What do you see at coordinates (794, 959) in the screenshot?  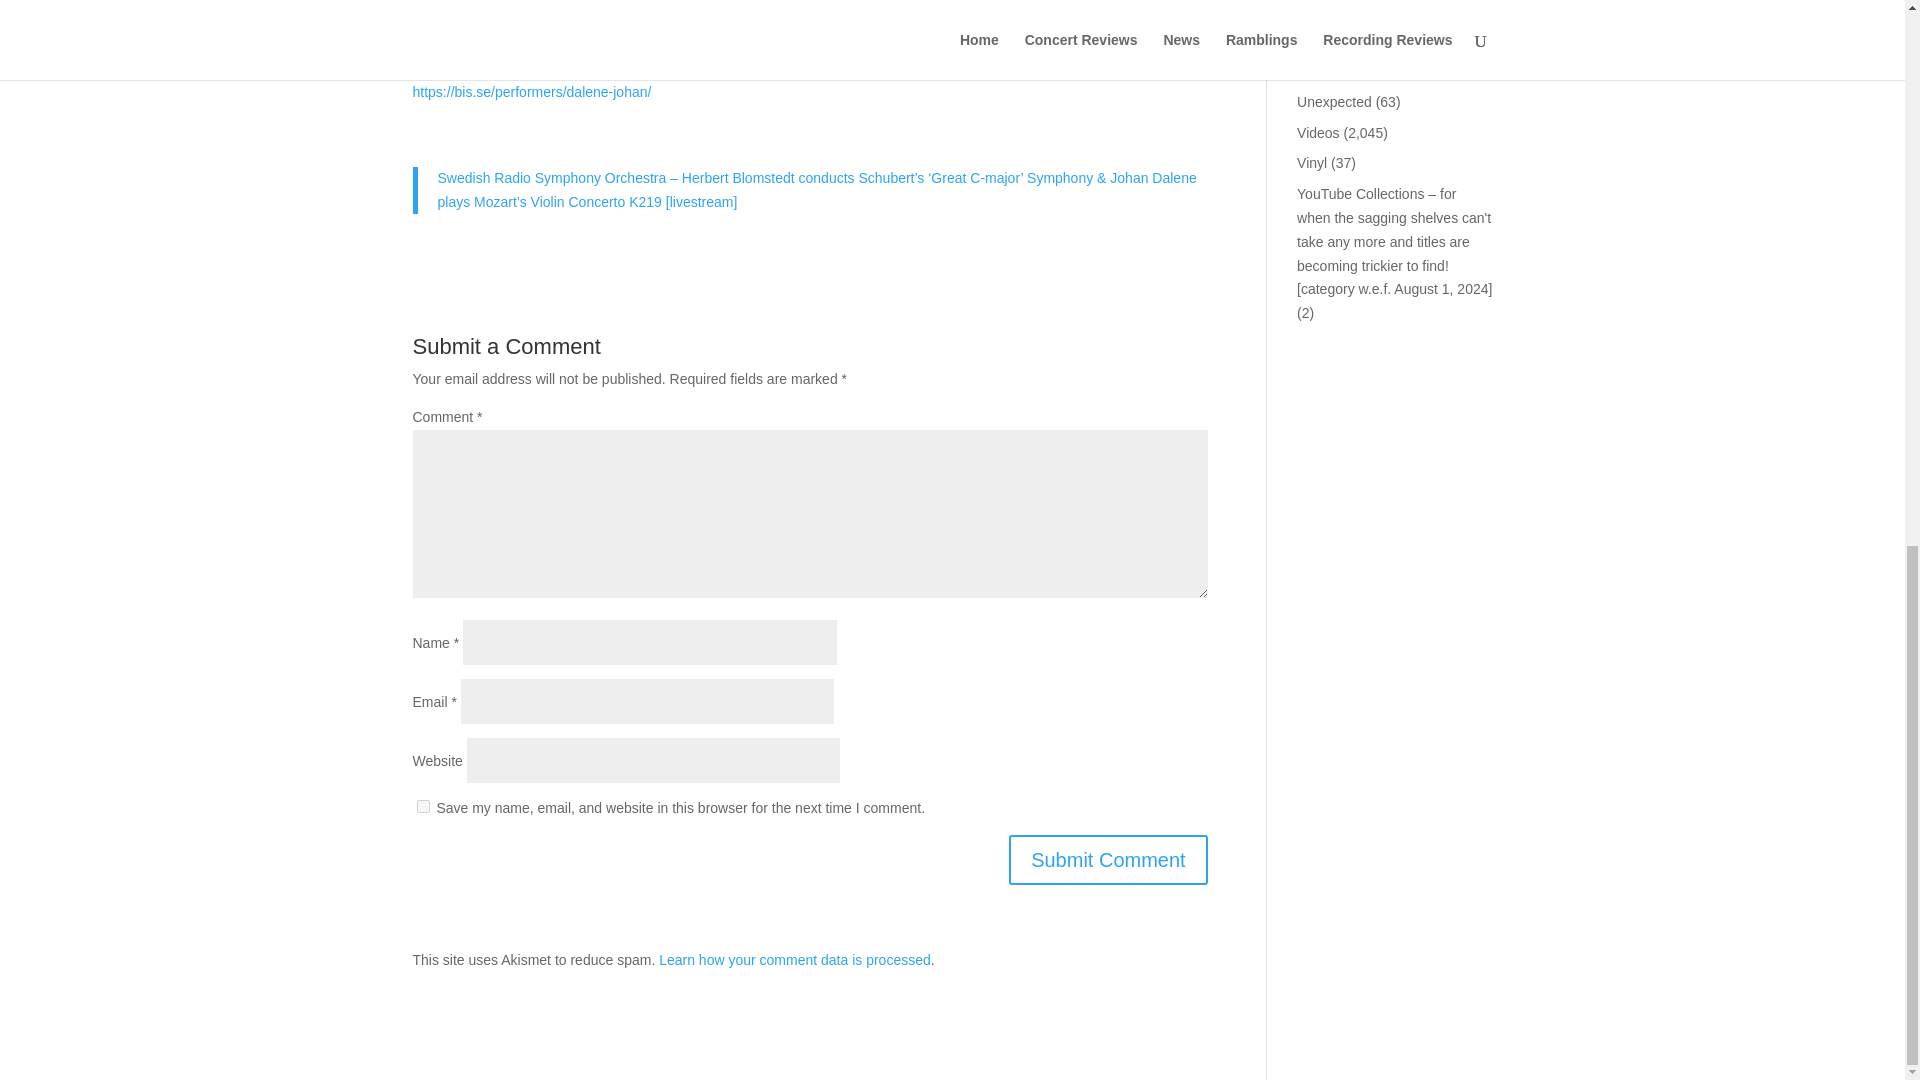 I see `Learn how your comment data is processed` at bounding box center [794, 959].